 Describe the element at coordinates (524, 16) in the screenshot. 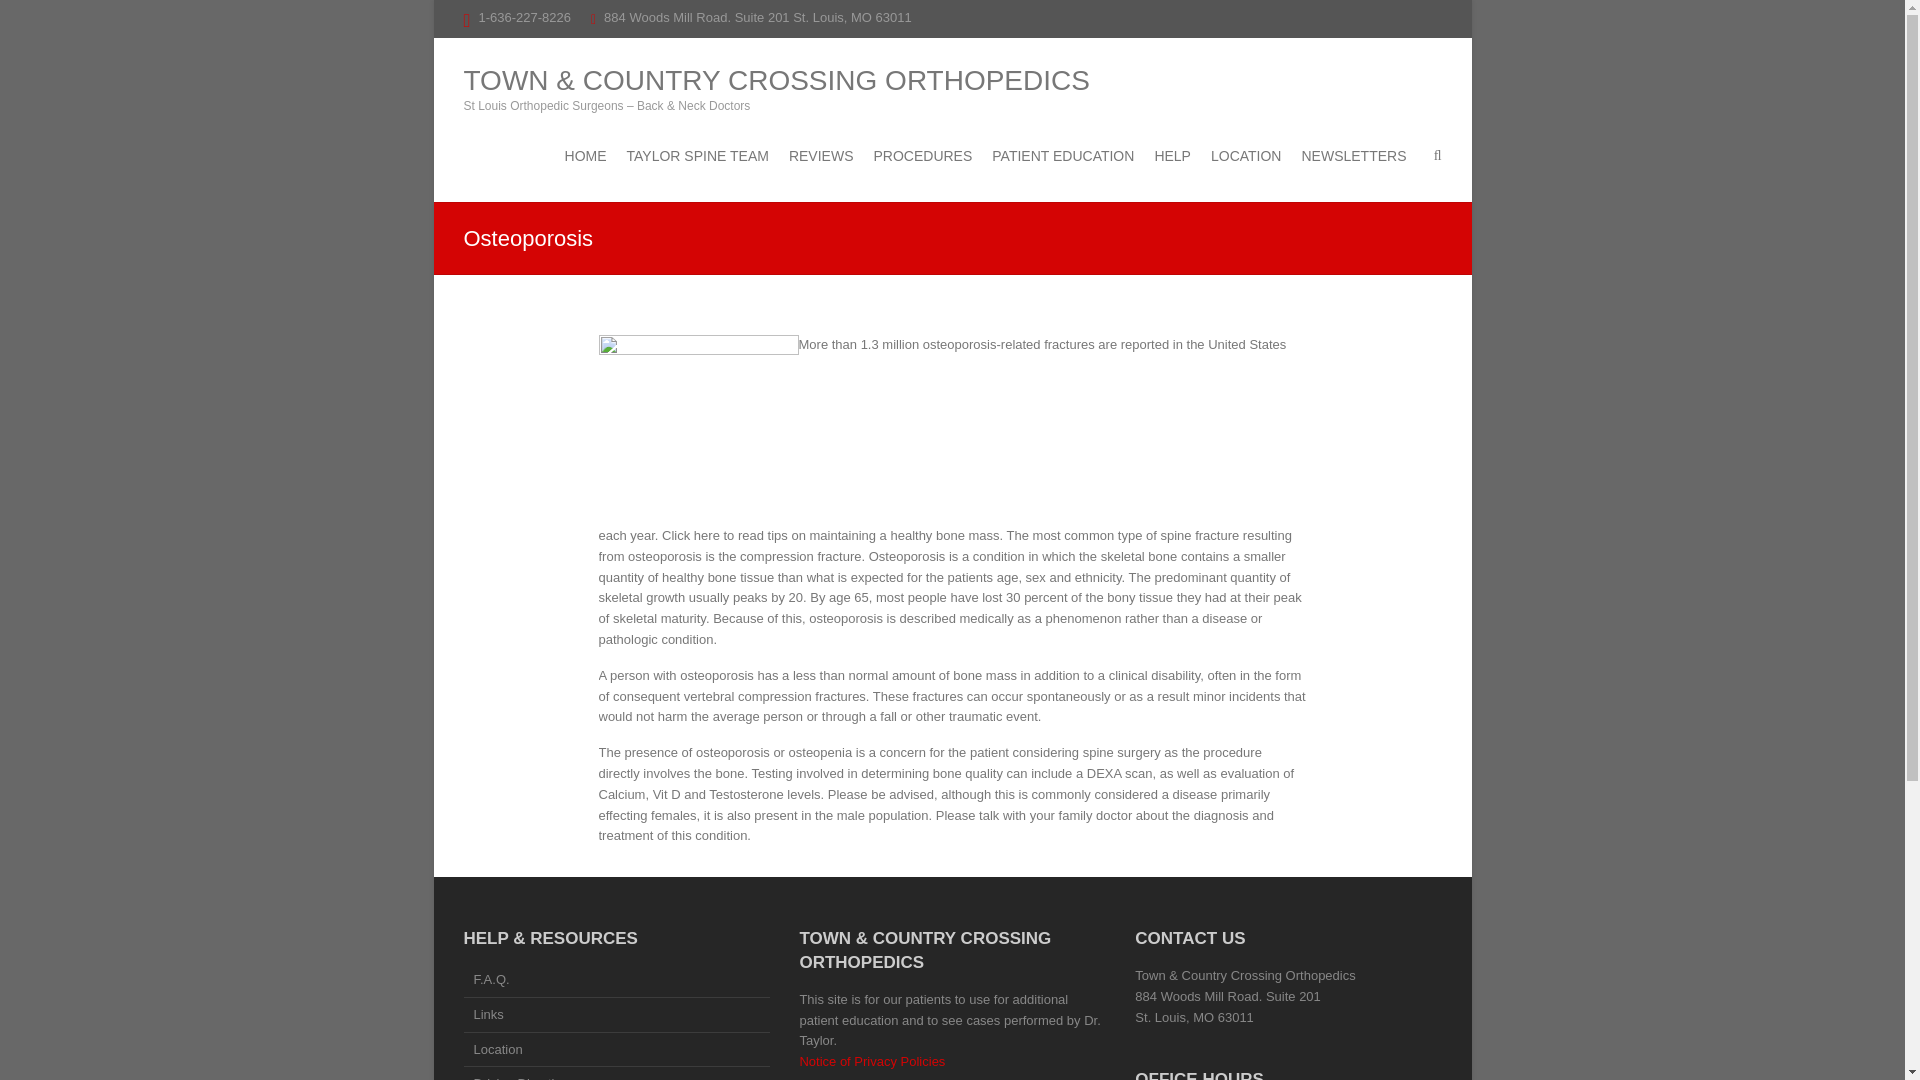

I see `1-636-227-8226` at that location.